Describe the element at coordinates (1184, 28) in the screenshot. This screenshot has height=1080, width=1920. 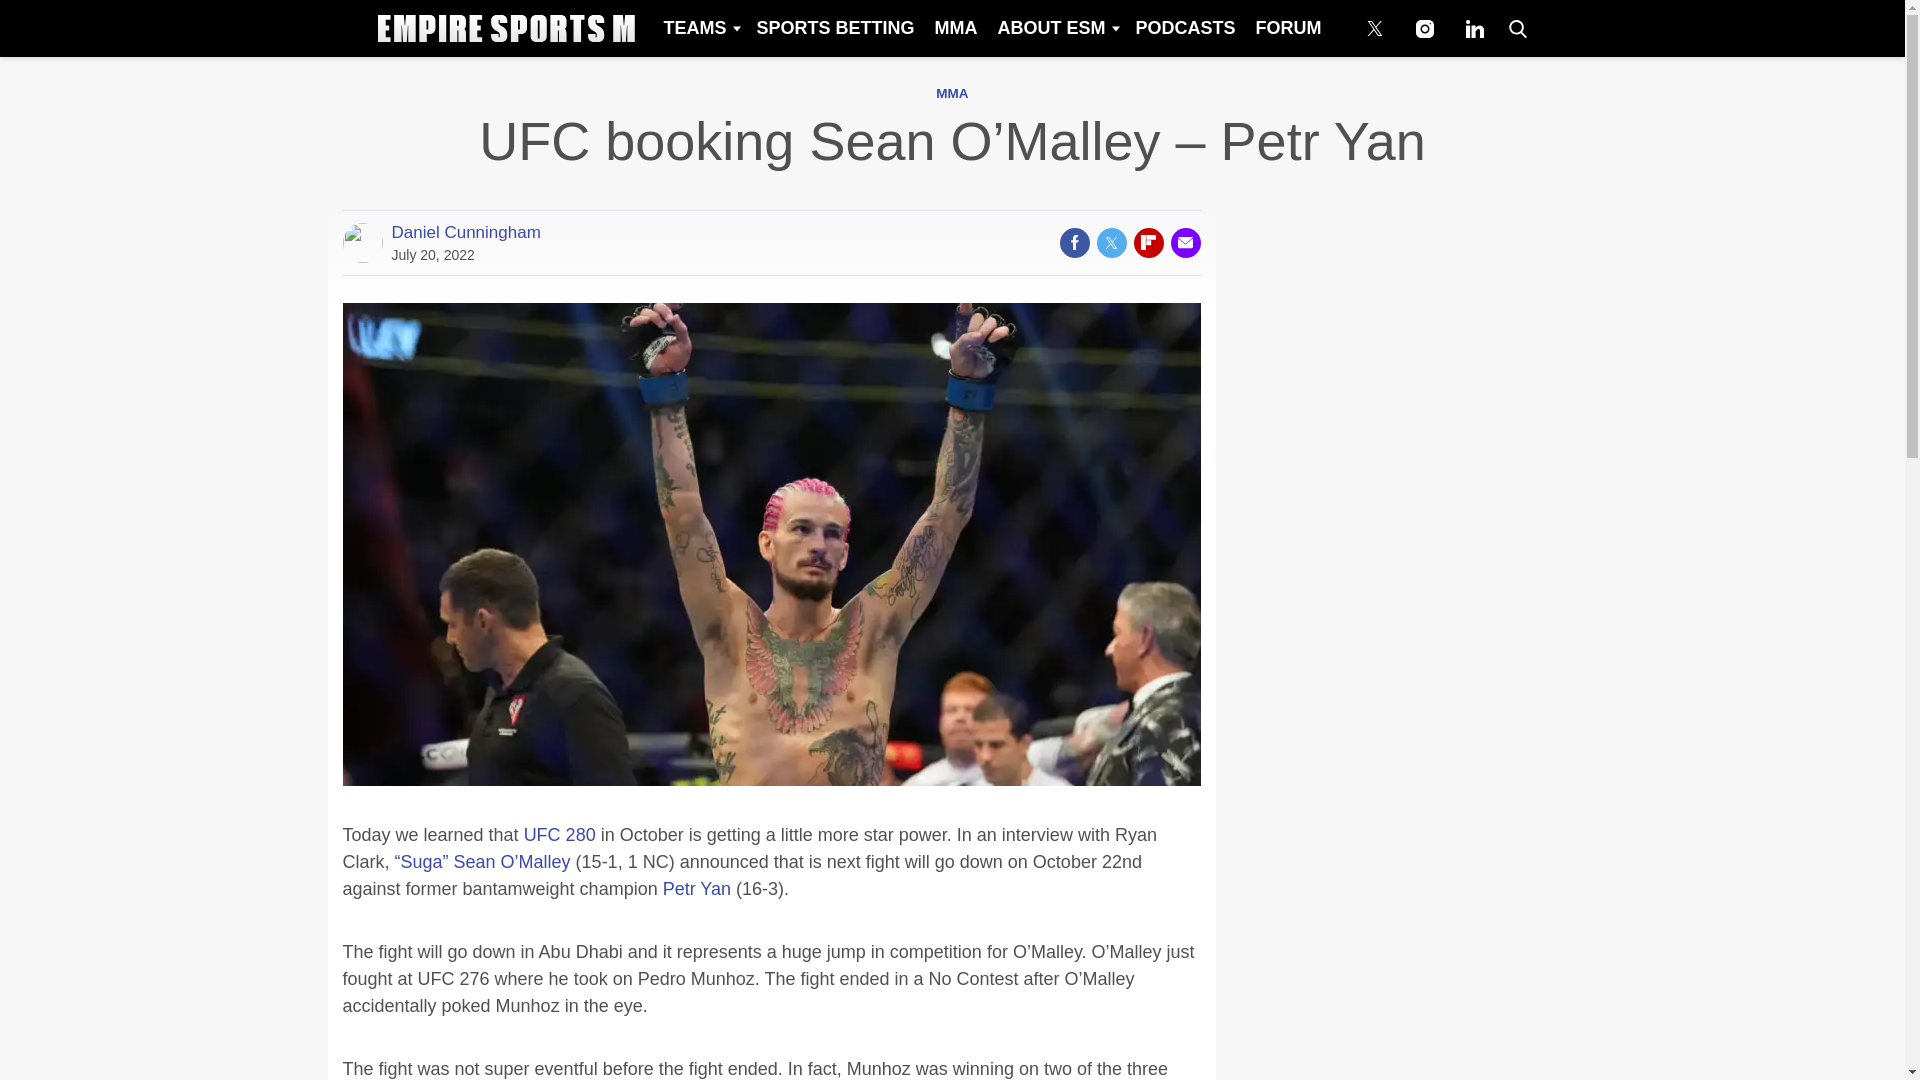
I see `PODCASTS` at that location.